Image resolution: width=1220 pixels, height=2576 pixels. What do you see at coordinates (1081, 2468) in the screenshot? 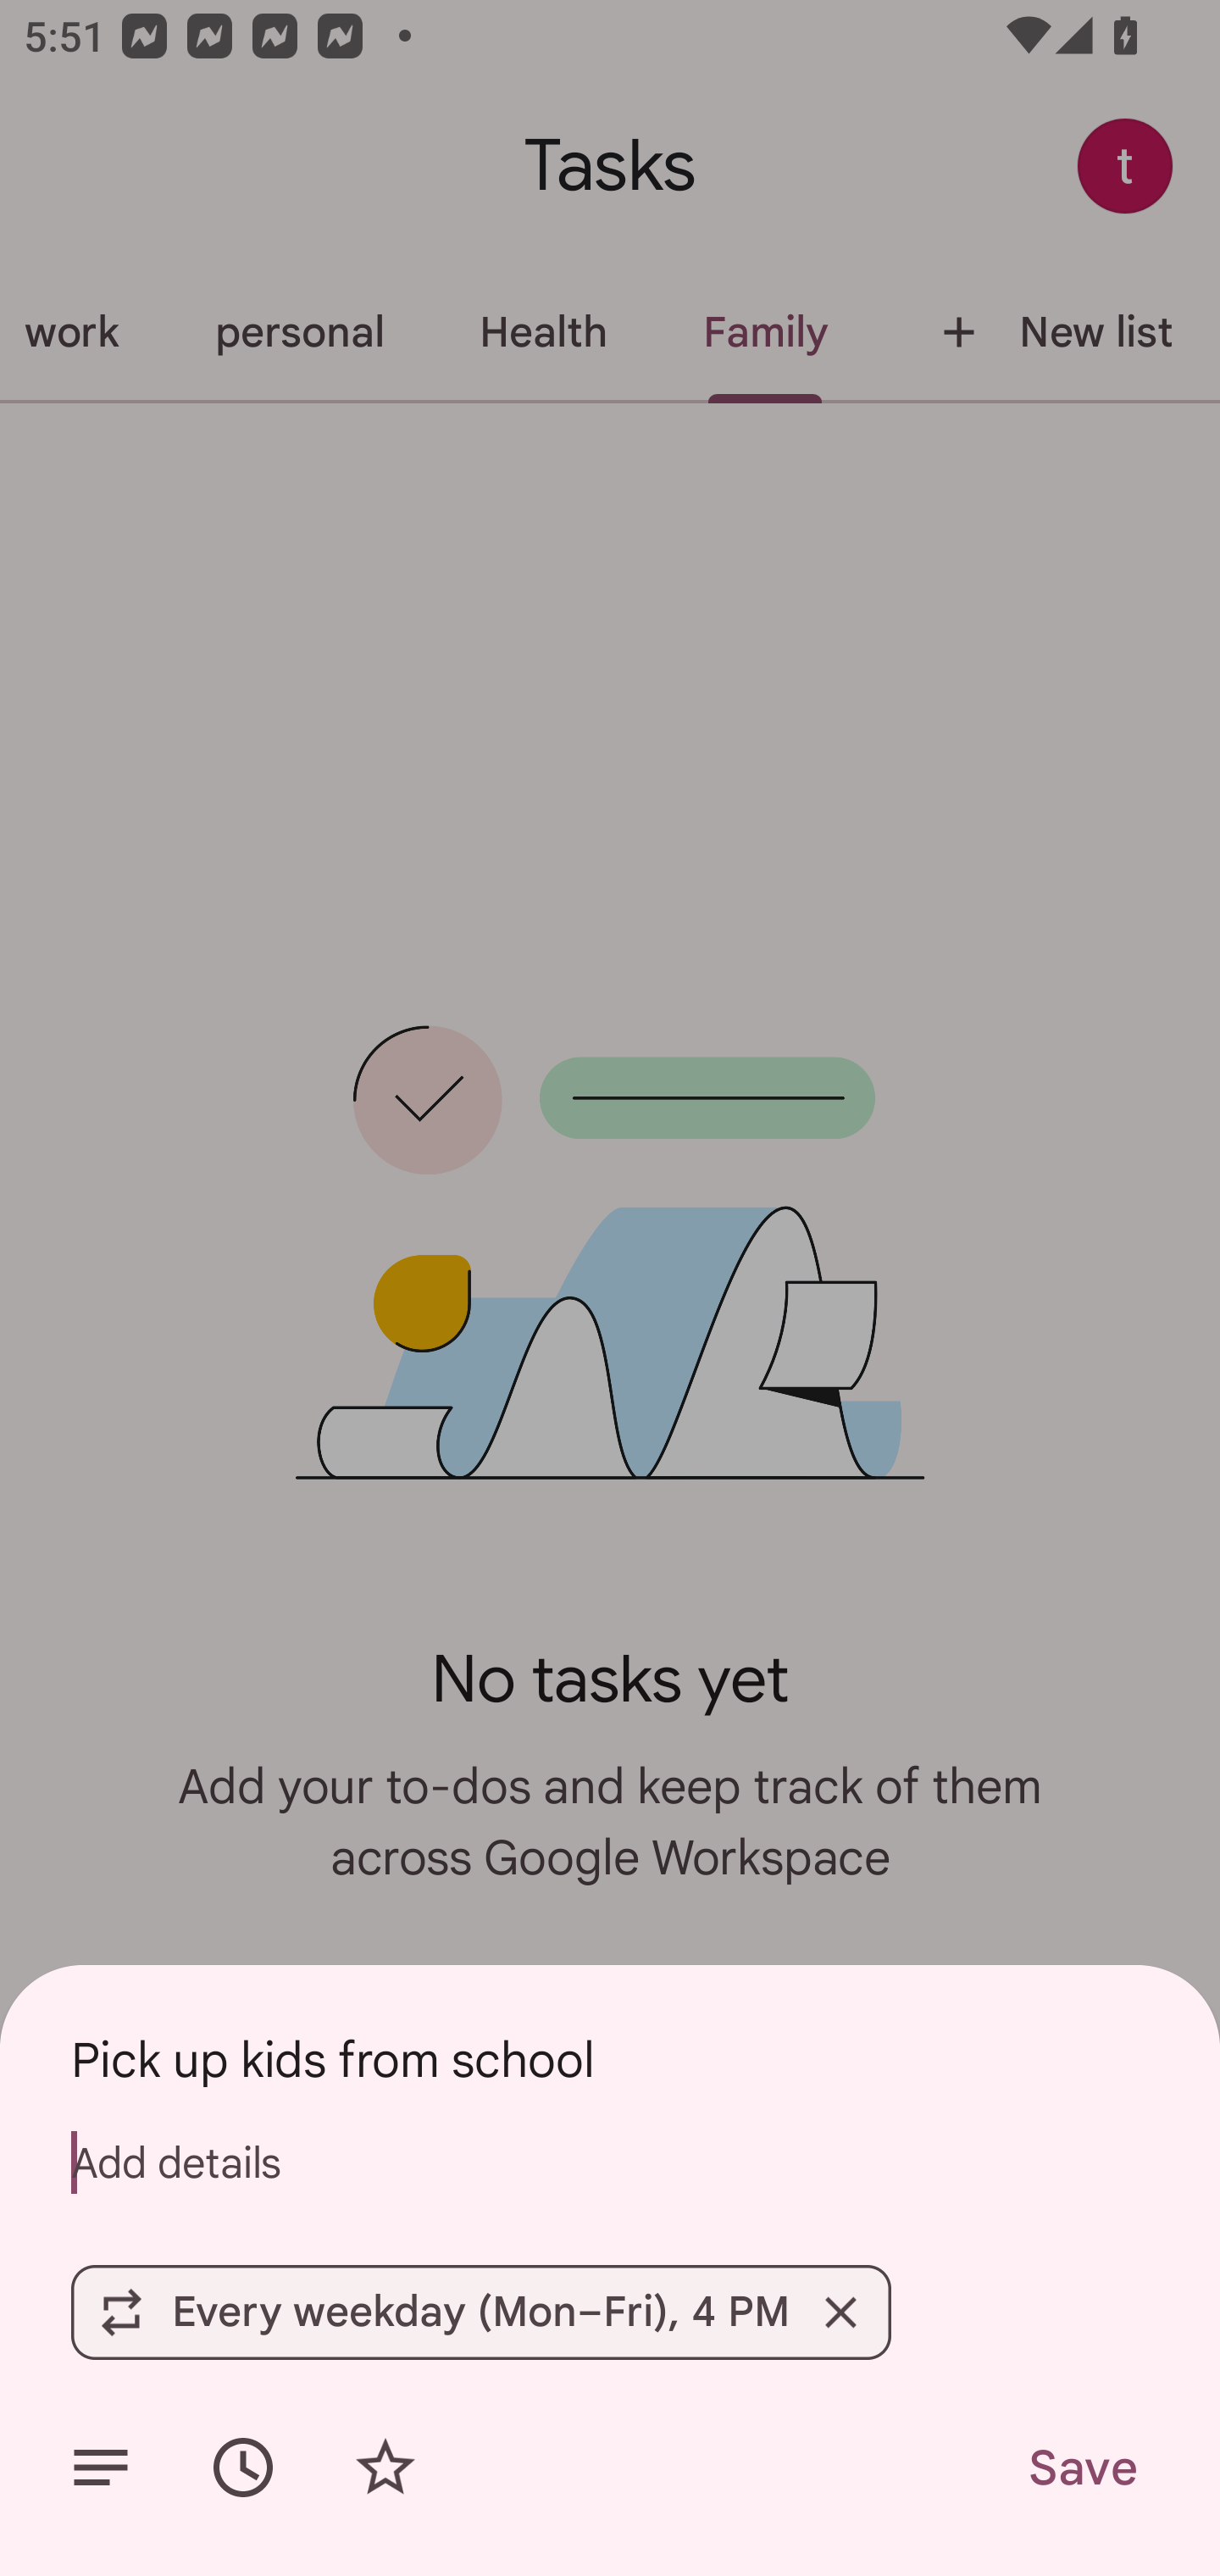
I see `Save` at bounding box center [1081, 2468].